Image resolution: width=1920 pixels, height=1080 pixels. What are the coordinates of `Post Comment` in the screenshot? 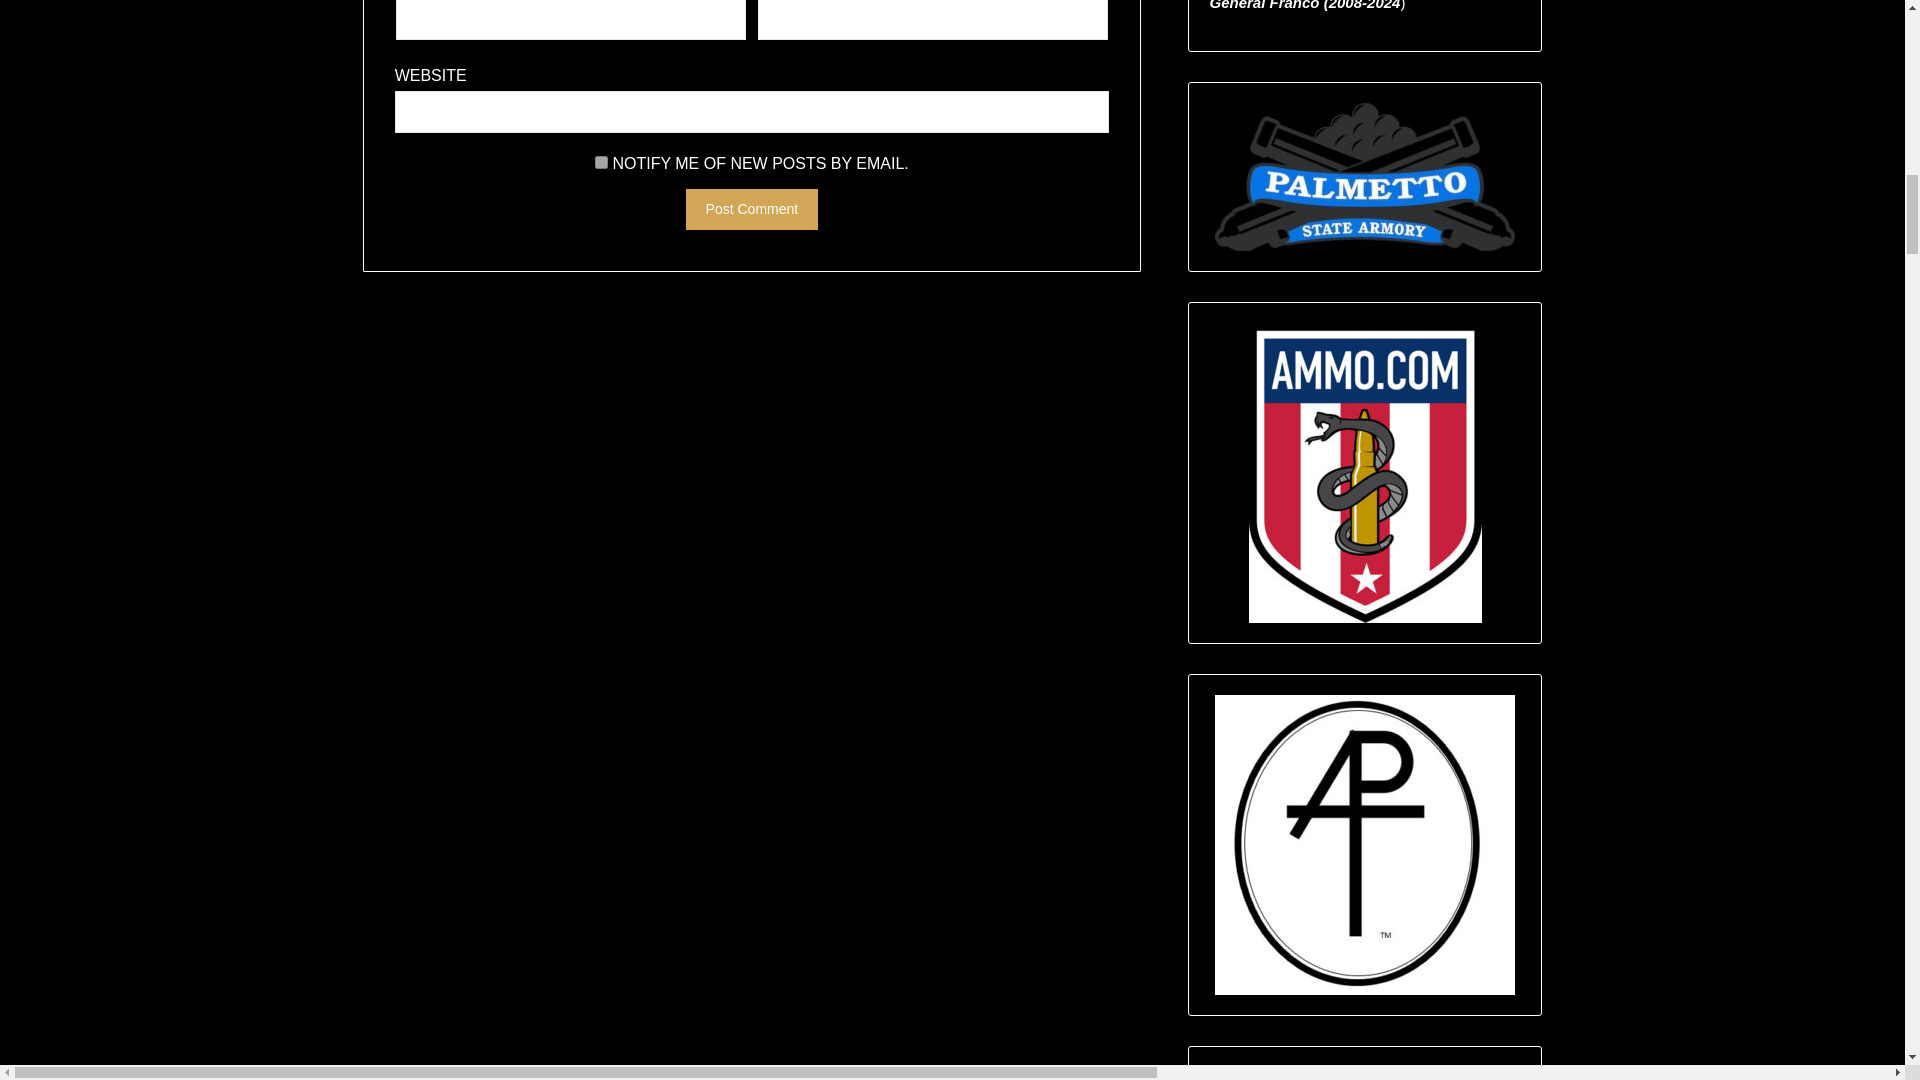 It's located at (752, 210).